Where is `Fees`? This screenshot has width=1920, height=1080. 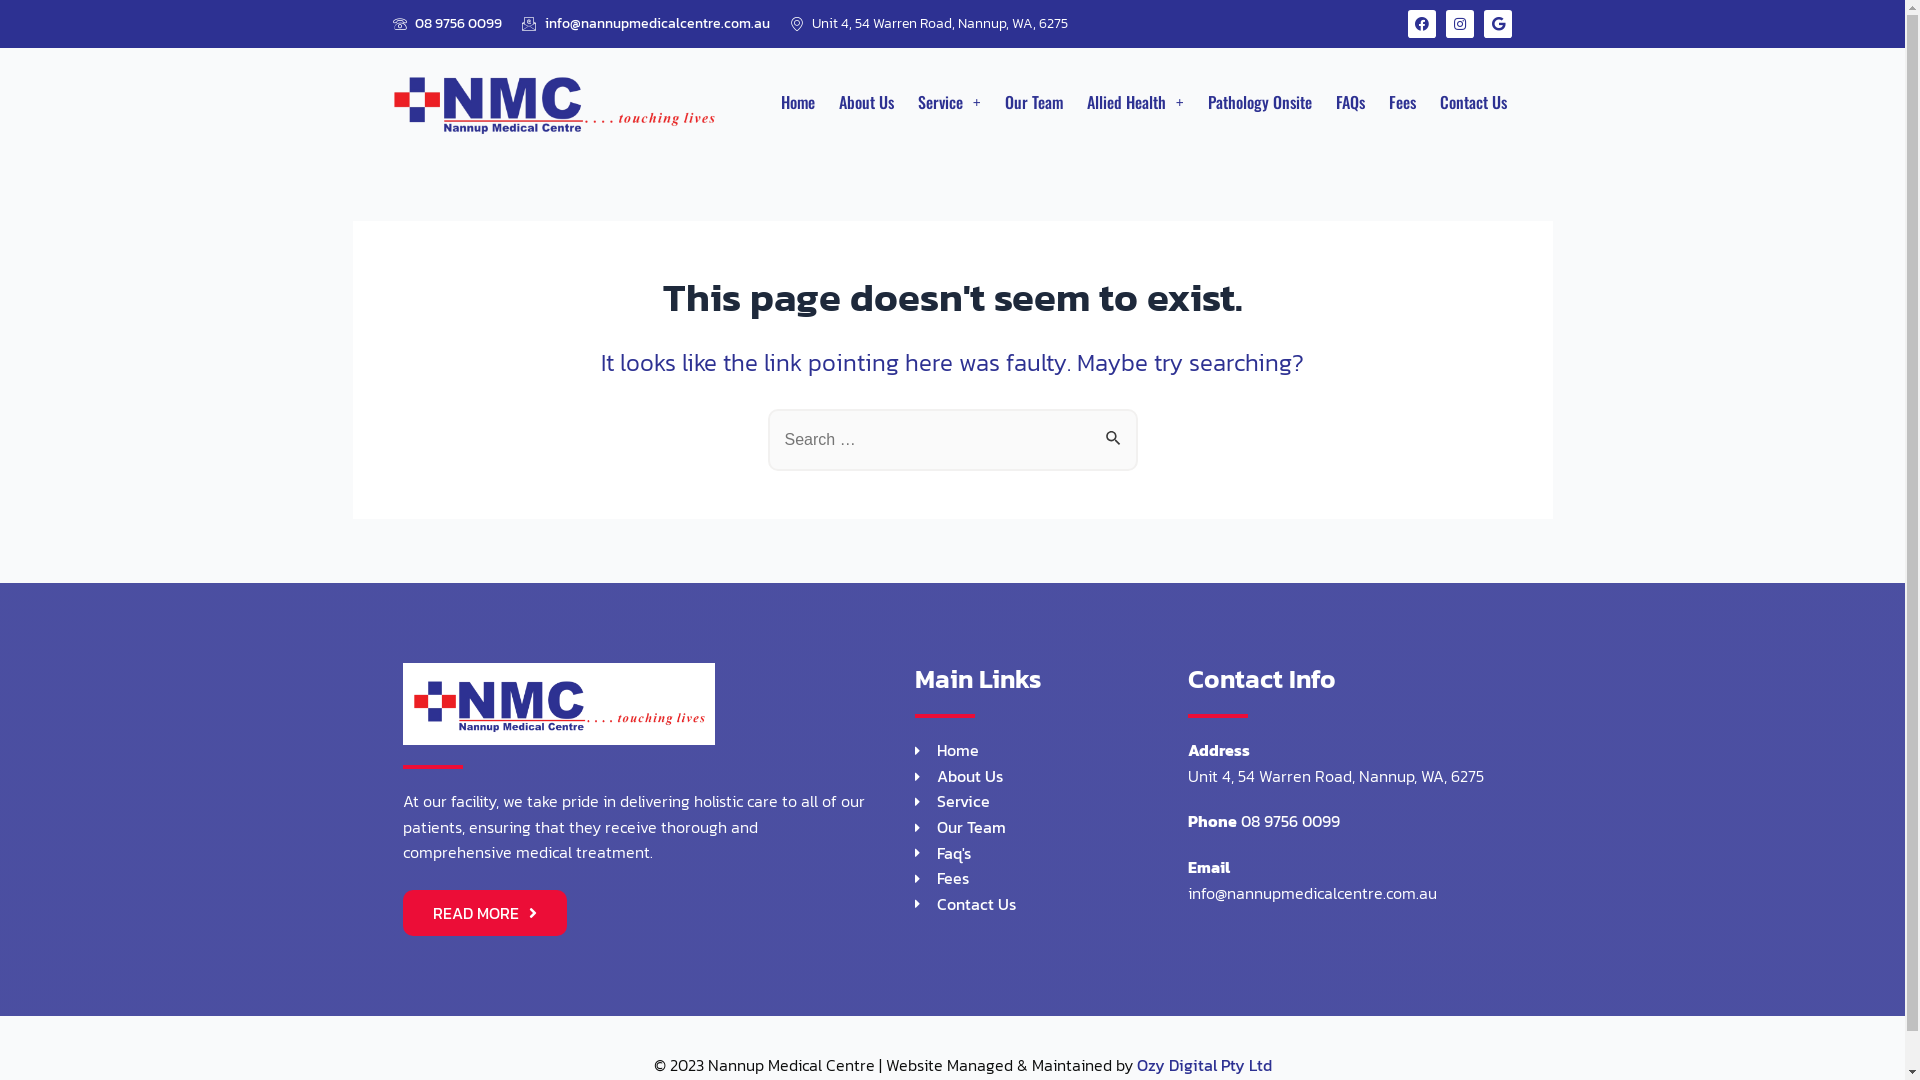
Fees is located at coordinates (1402, 102).